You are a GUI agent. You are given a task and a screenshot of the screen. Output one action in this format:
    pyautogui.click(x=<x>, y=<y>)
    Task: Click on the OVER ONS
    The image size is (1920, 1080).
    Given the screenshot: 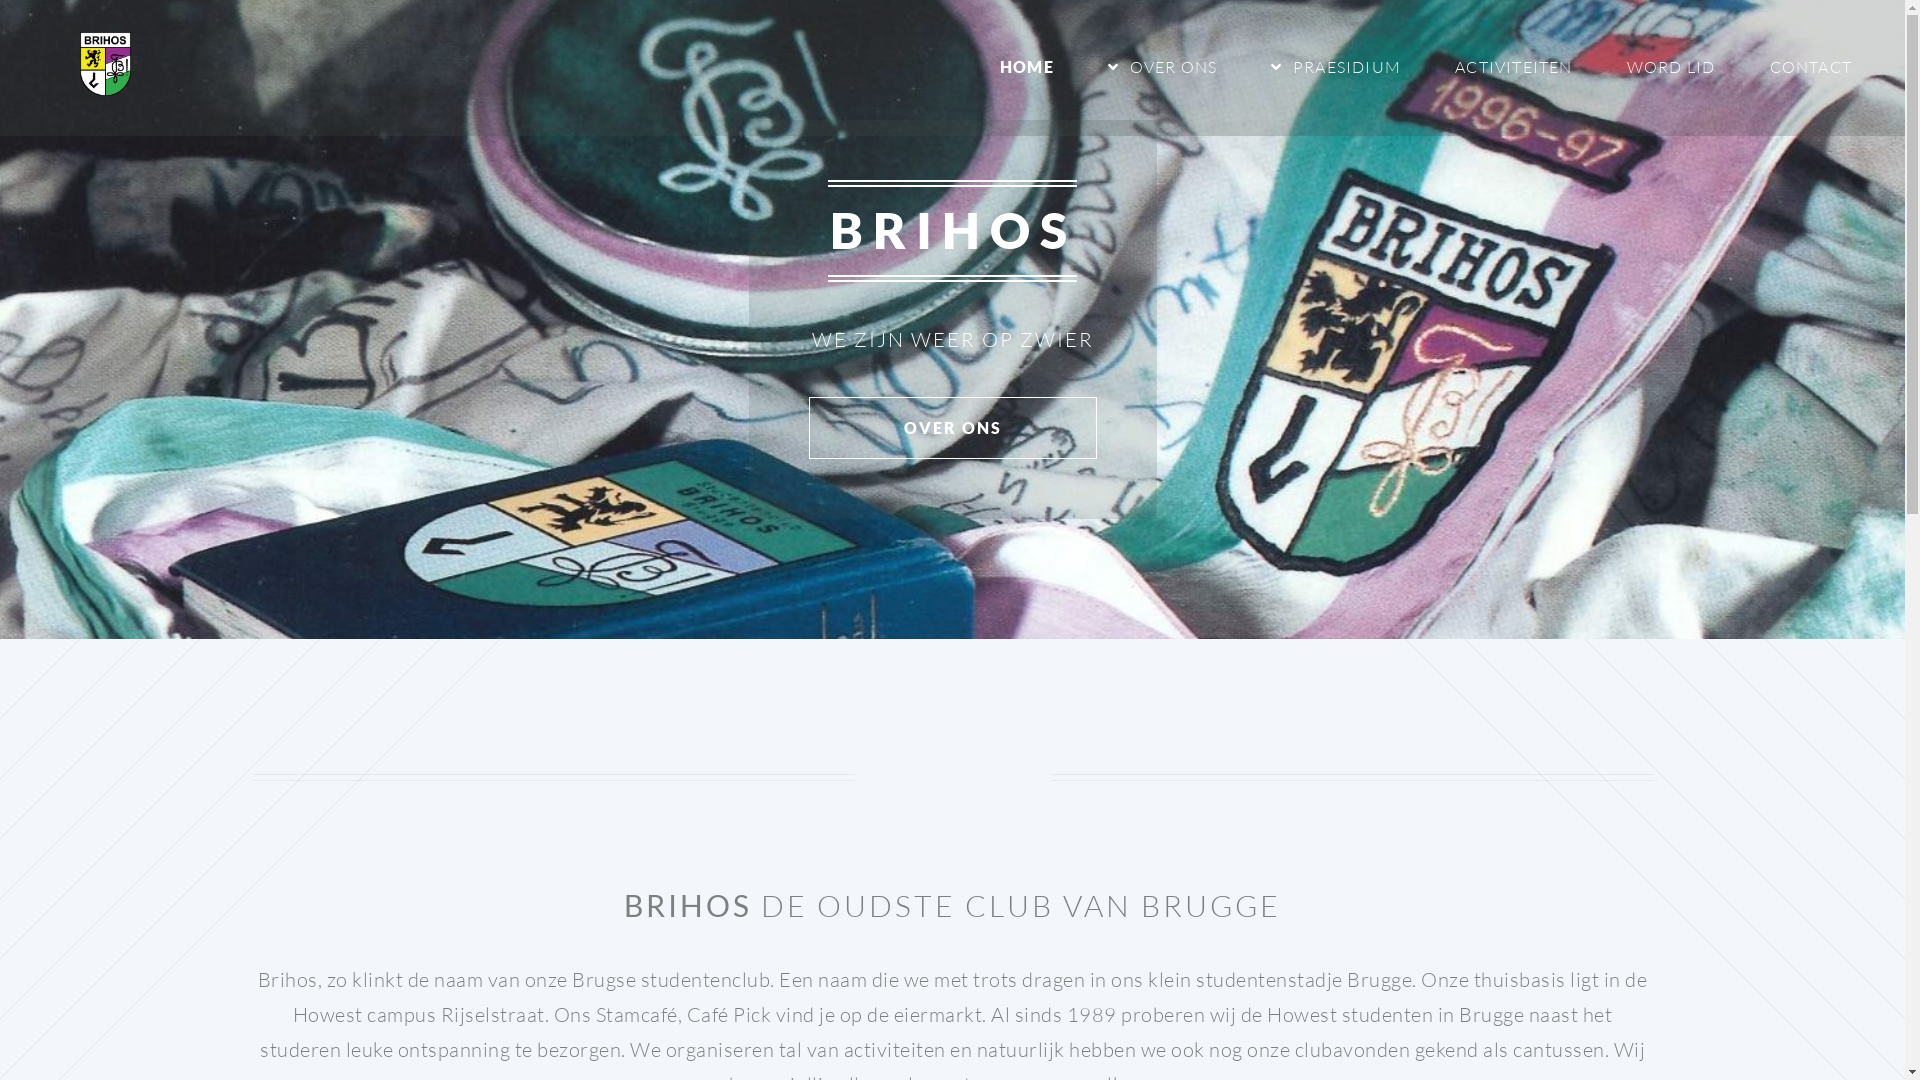 What is the action you would take?
    pyautogui.click(x=1162, y=68)
    